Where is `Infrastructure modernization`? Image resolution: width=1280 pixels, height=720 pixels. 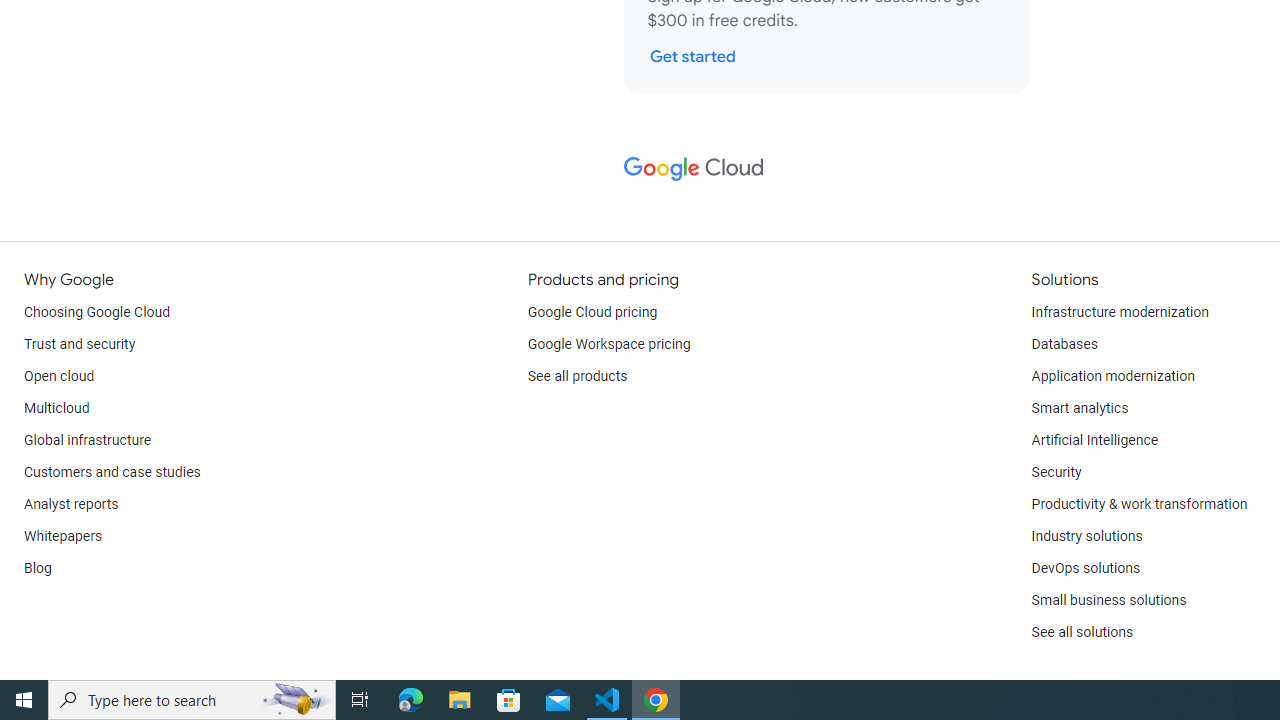 Infrastructure modernization is located at coordinates (1120, 312).